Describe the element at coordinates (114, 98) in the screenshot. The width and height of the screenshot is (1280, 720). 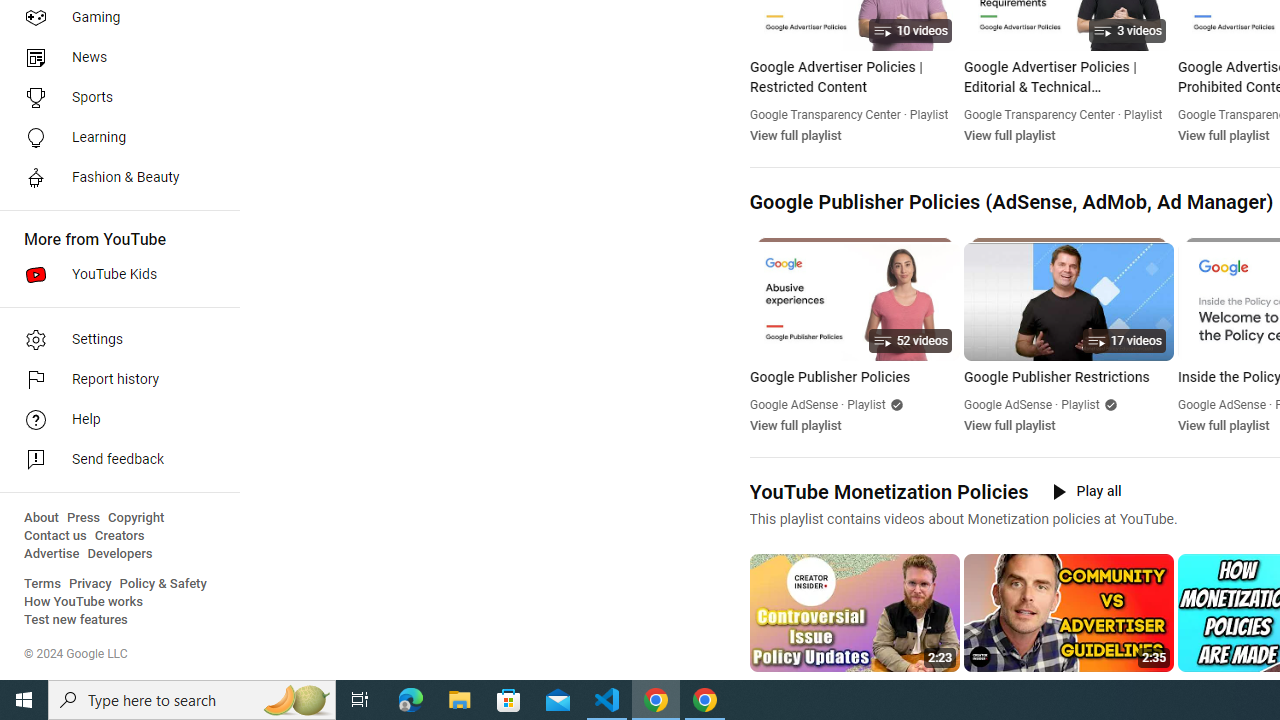
I see `Sports` at that location.